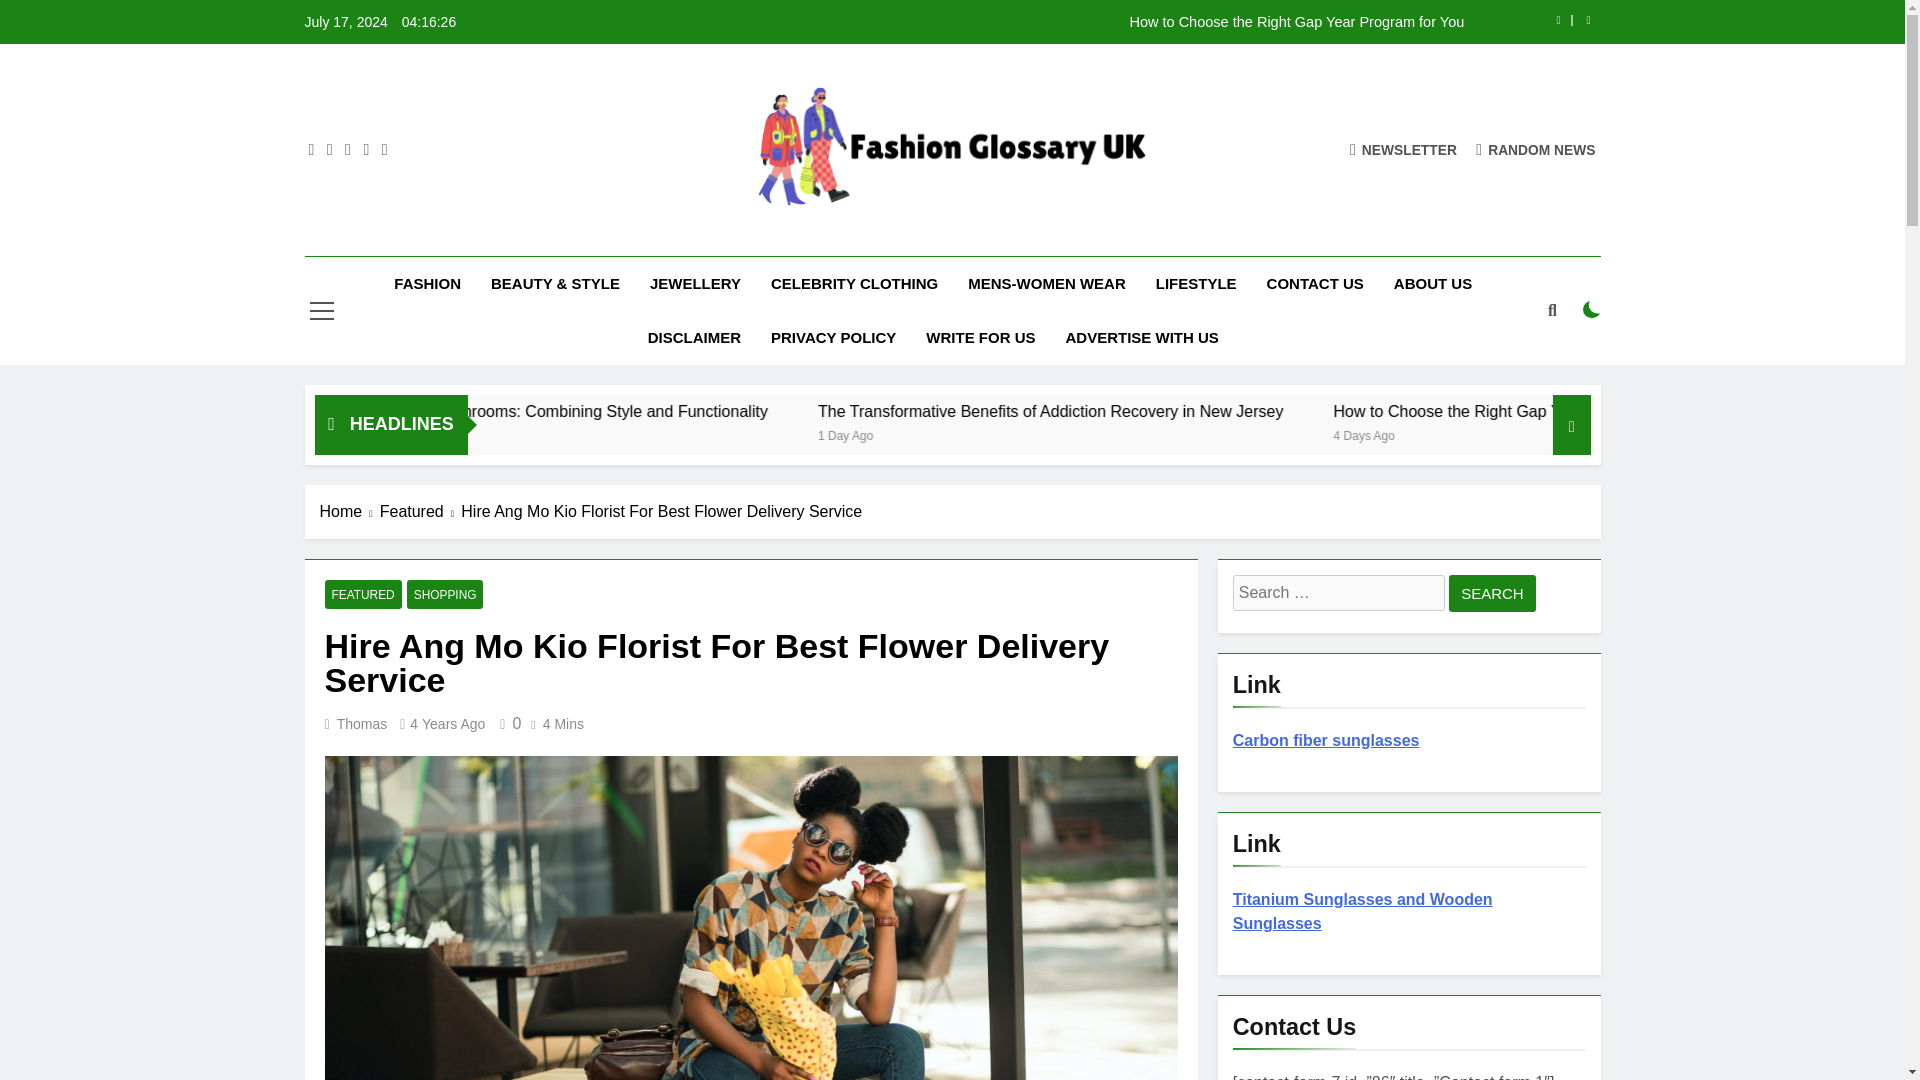 This screenshot has height=1080, width=1920. What do you see at coordinates (1403, 149) in the screenshot?
I see `NEWSLETTER` at bounding box center [1403, 149].